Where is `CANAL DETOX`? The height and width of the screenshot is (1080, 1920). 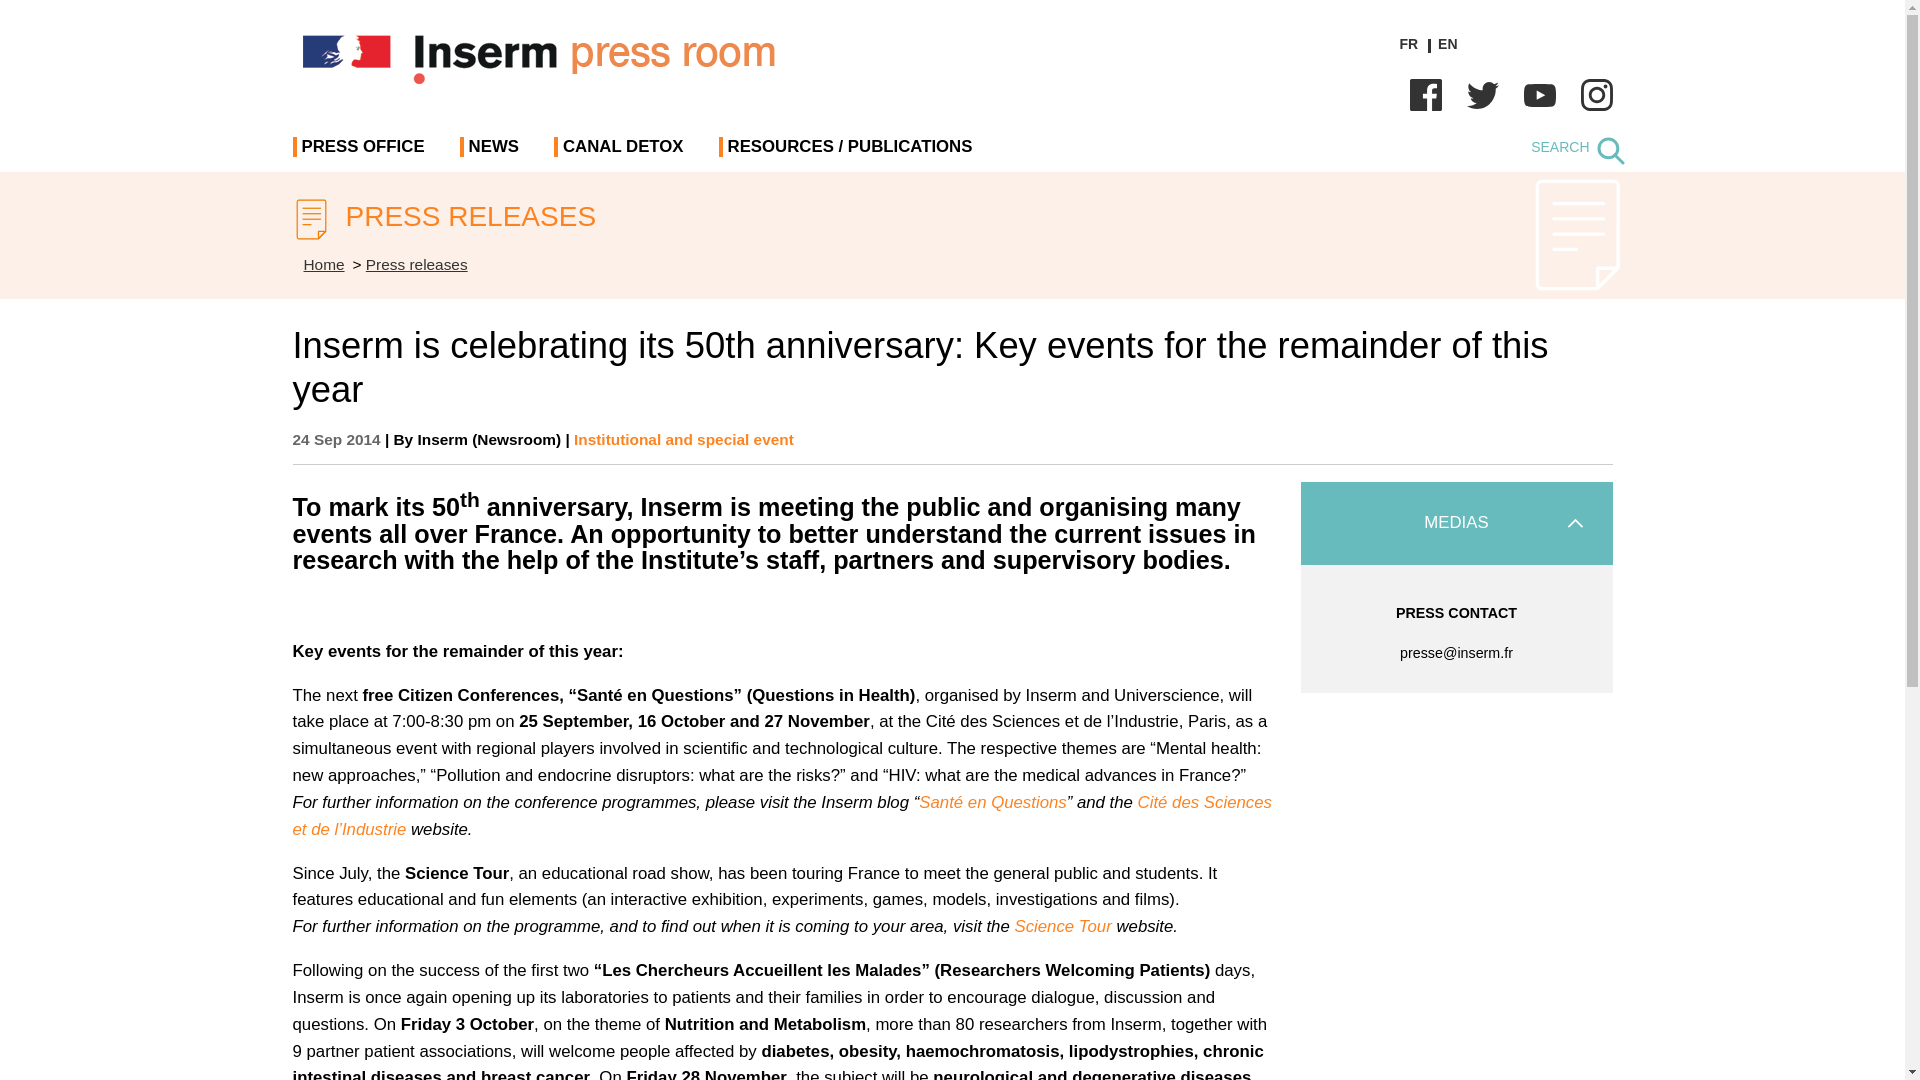
CANAL DETOX is located at coordinates (622, 154).